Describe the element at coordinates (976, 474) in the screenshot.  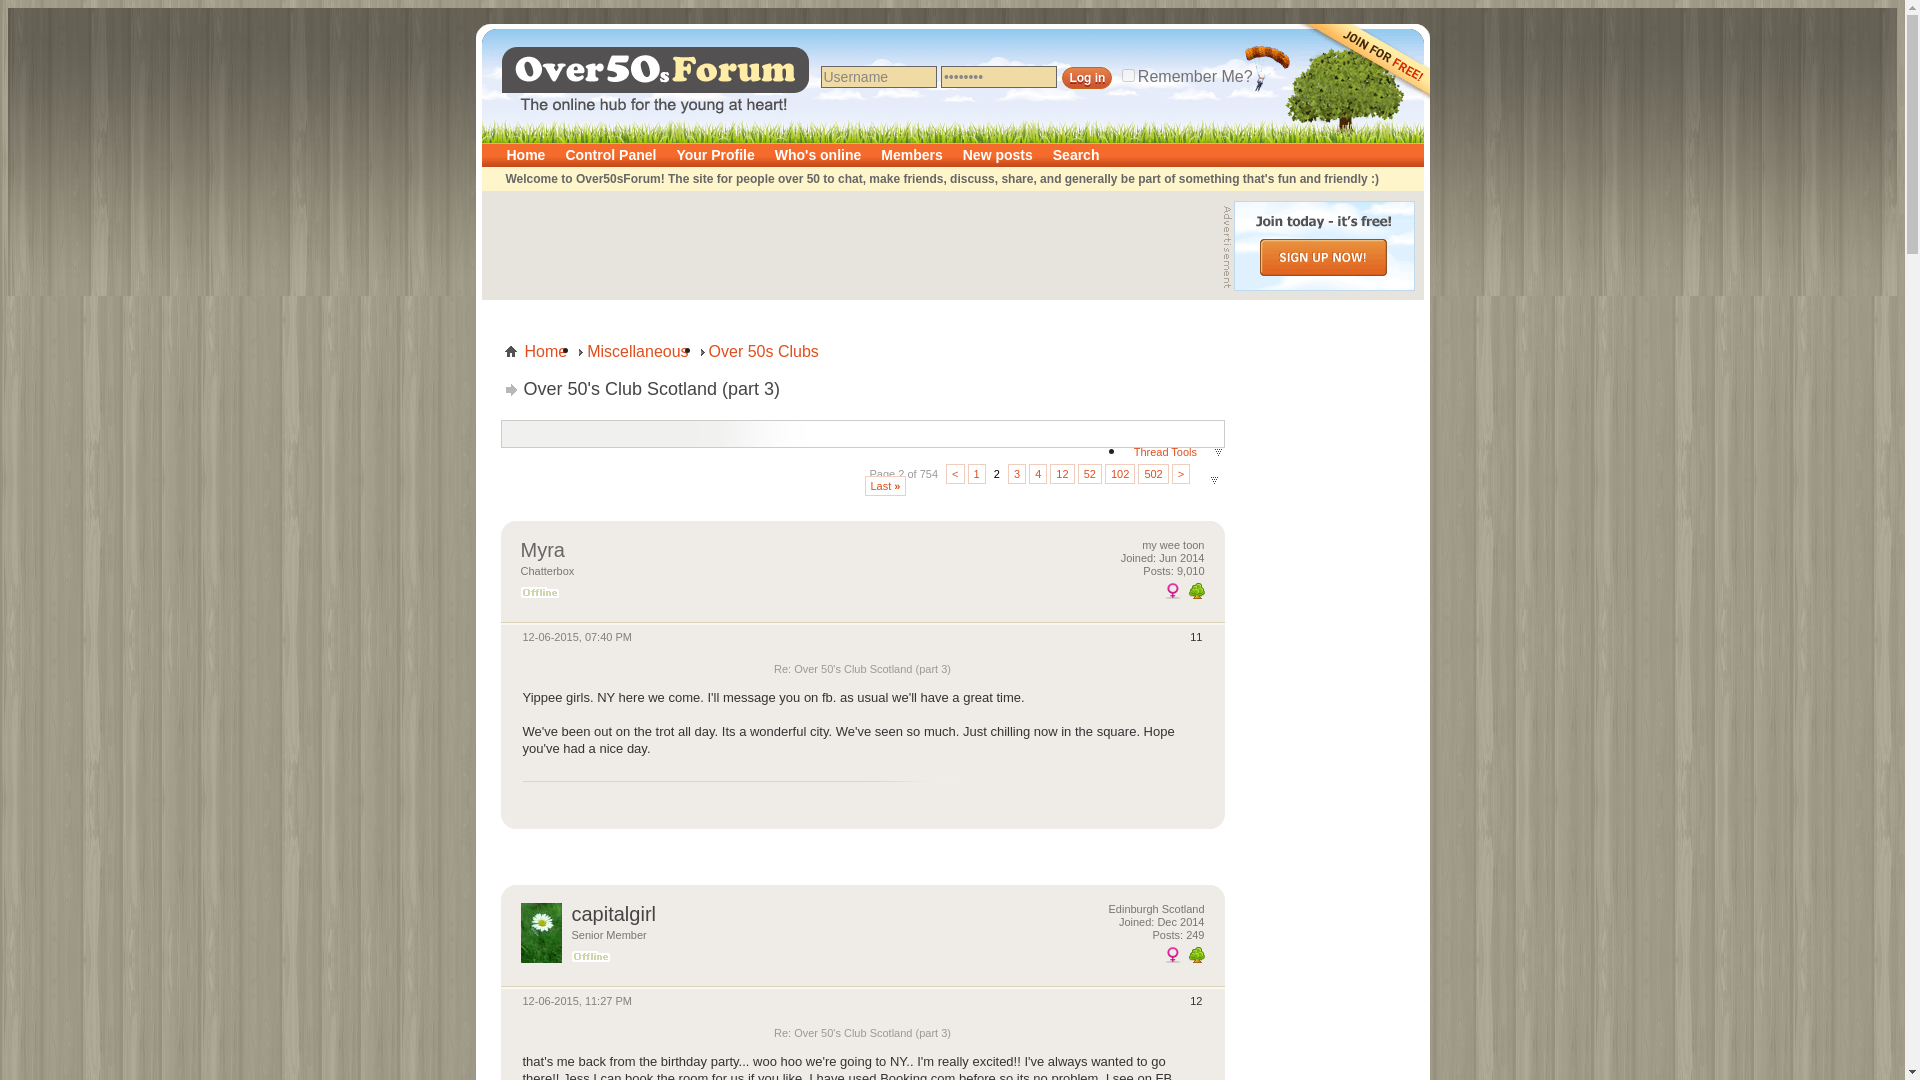
I see `1` at that location.